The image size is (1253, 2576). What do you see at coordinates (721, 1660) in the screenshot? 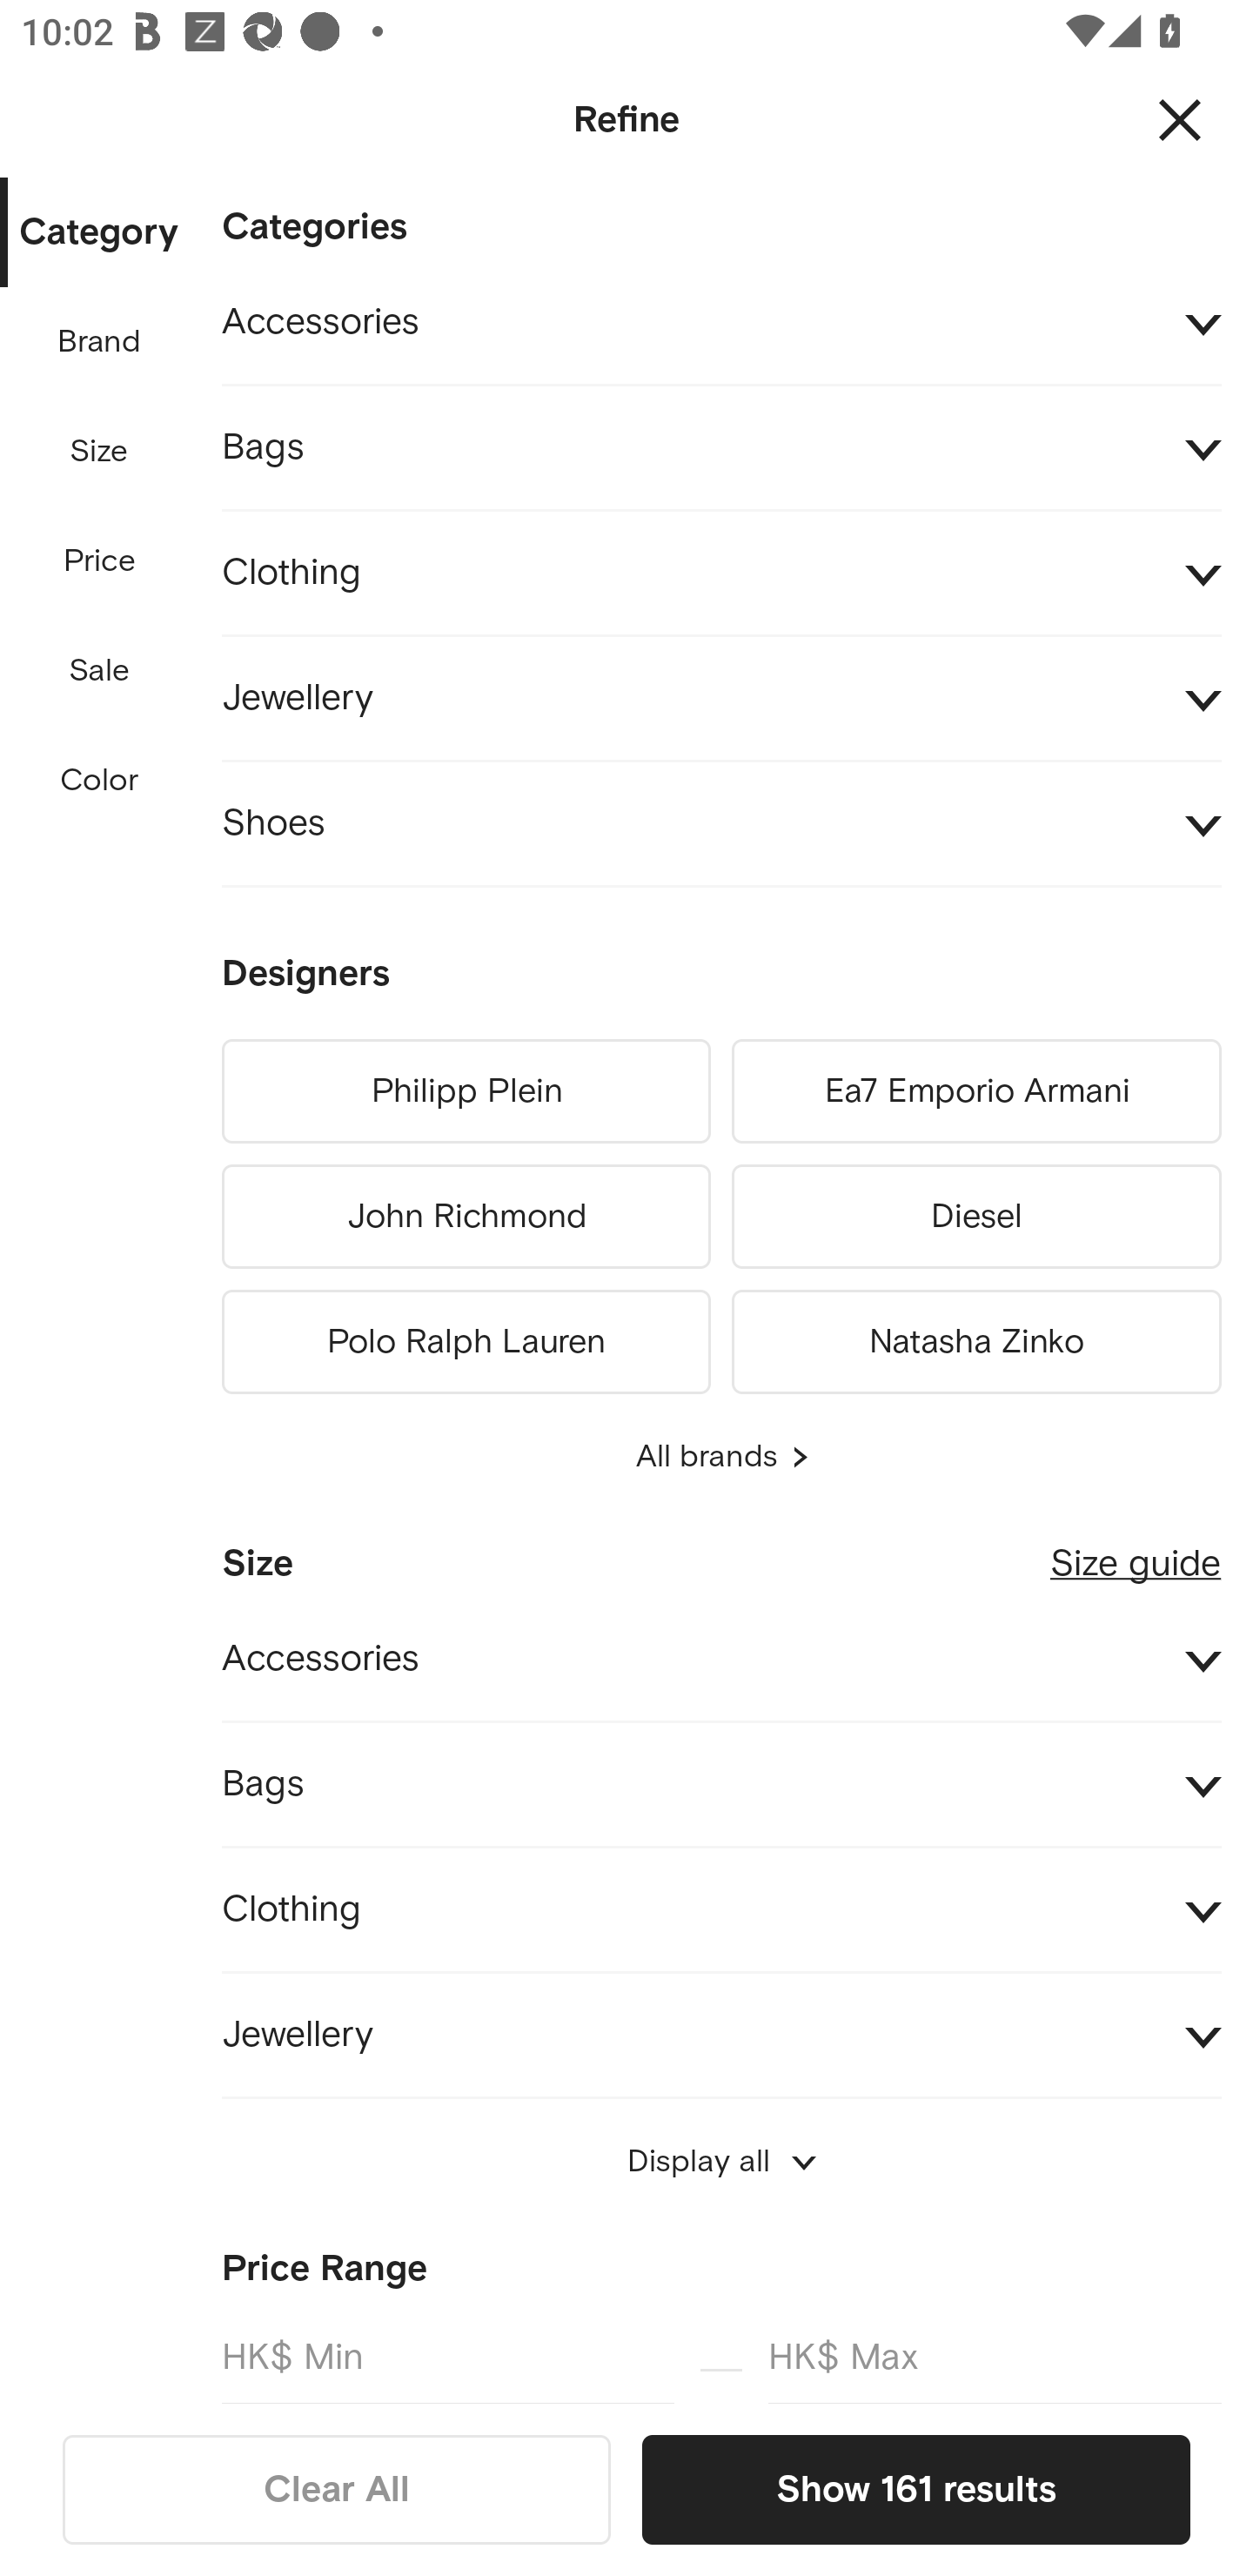
I see `Accessories` at bounding box center [721, 1660].